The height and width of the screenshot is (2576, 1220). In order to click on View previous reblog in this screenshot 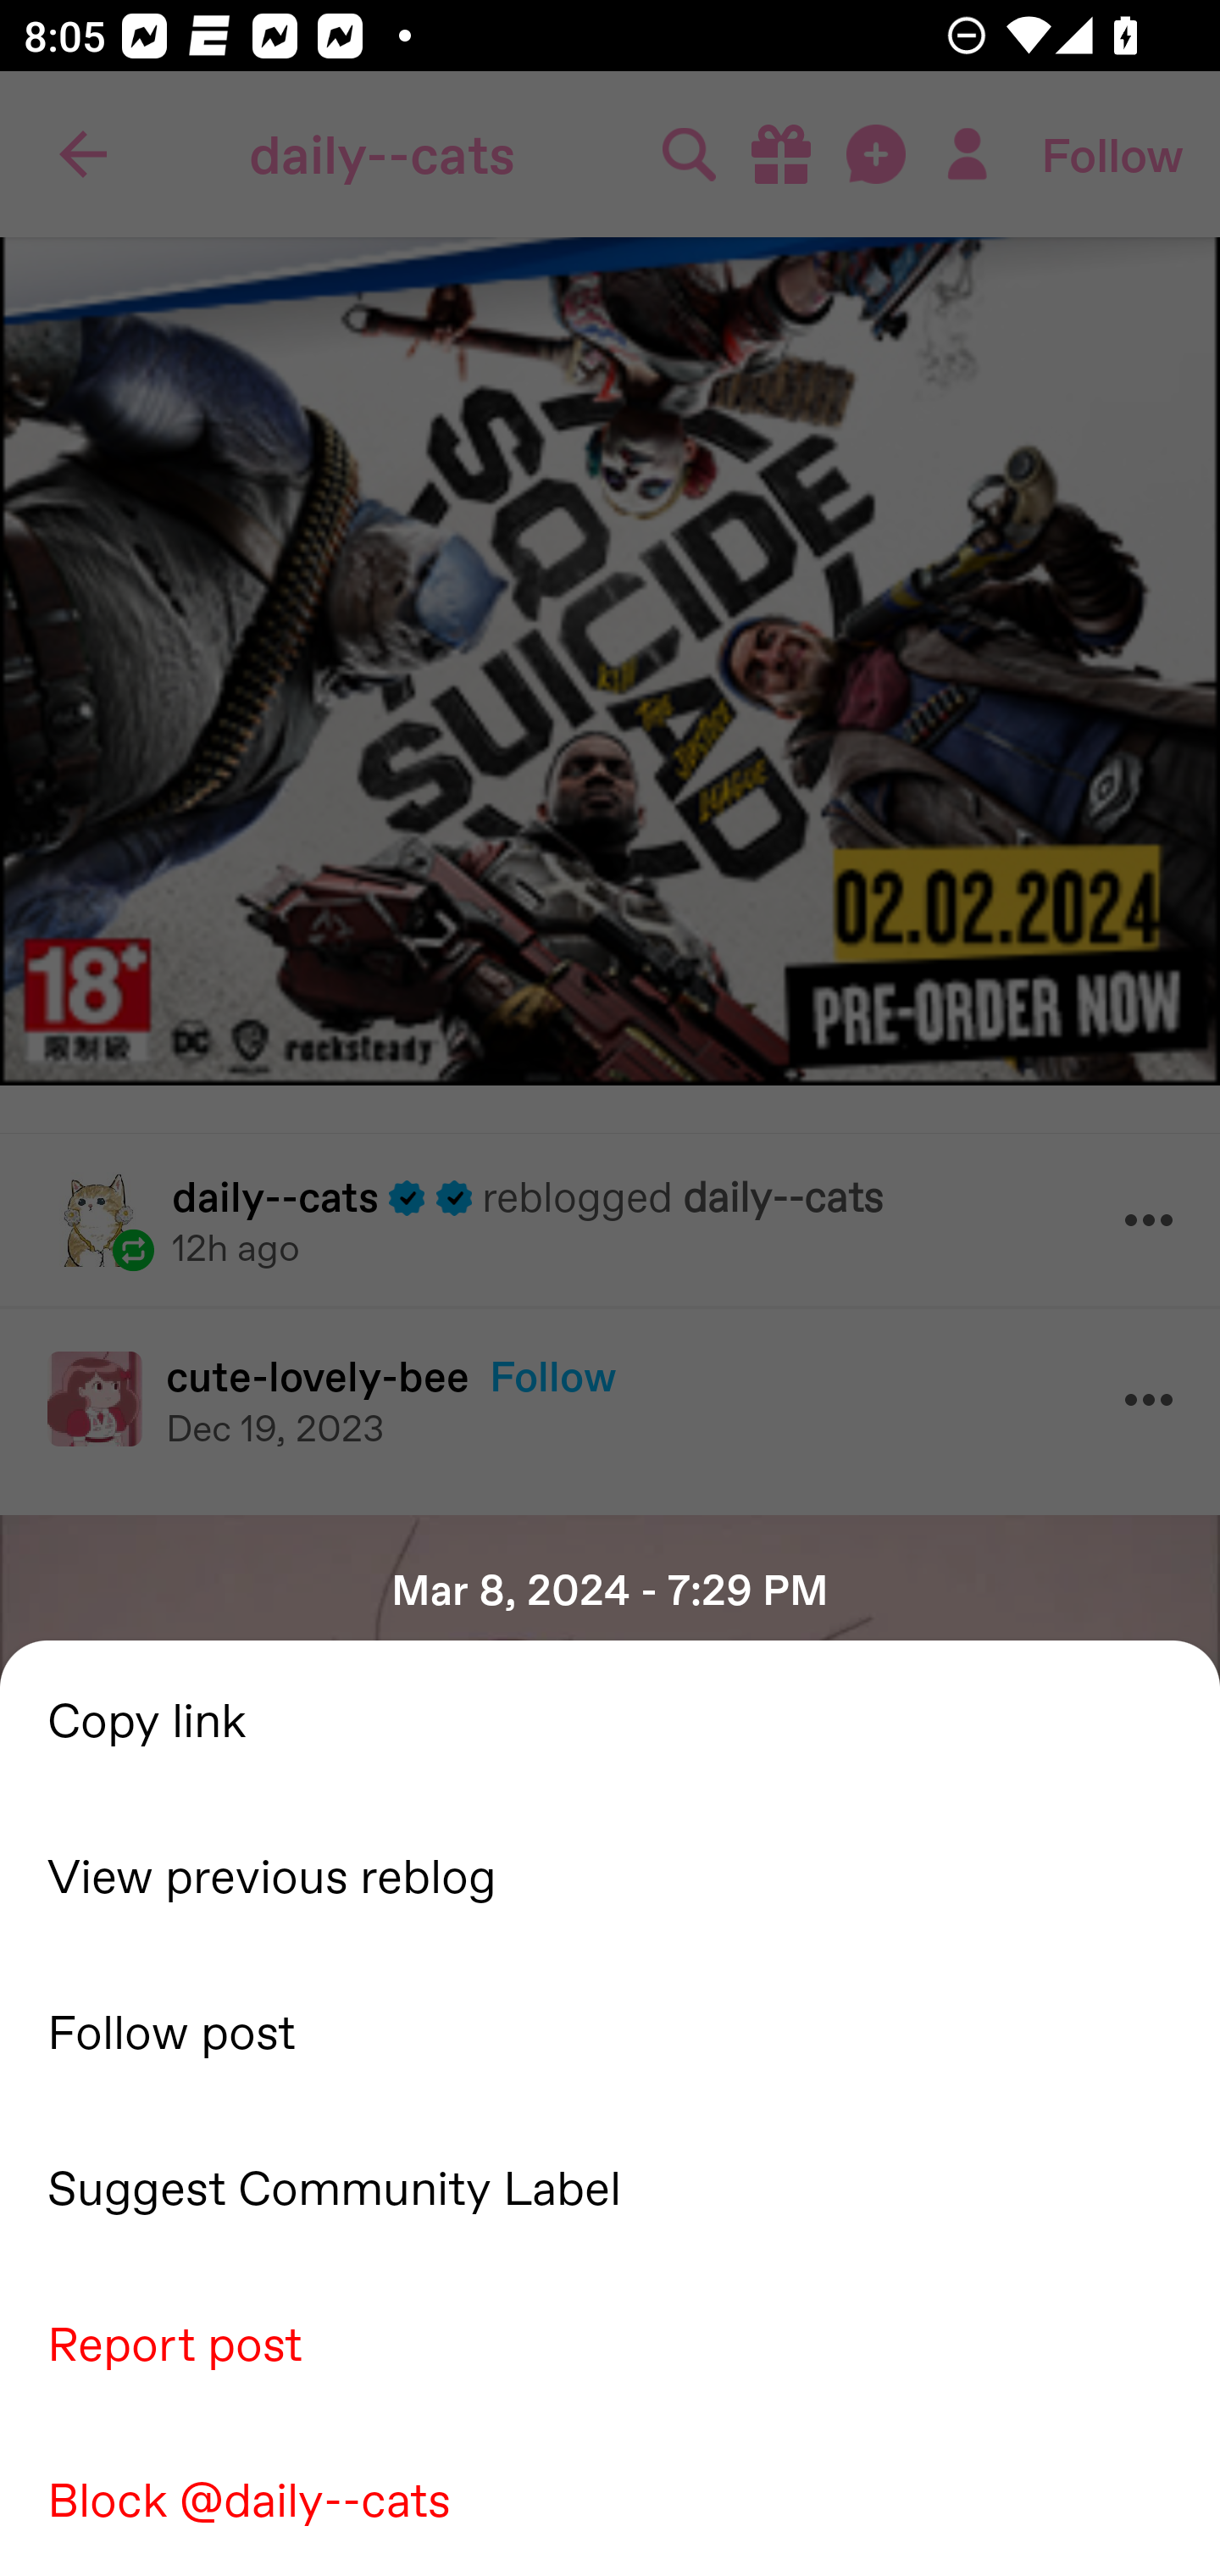, I will do `click(610, 1874)`.